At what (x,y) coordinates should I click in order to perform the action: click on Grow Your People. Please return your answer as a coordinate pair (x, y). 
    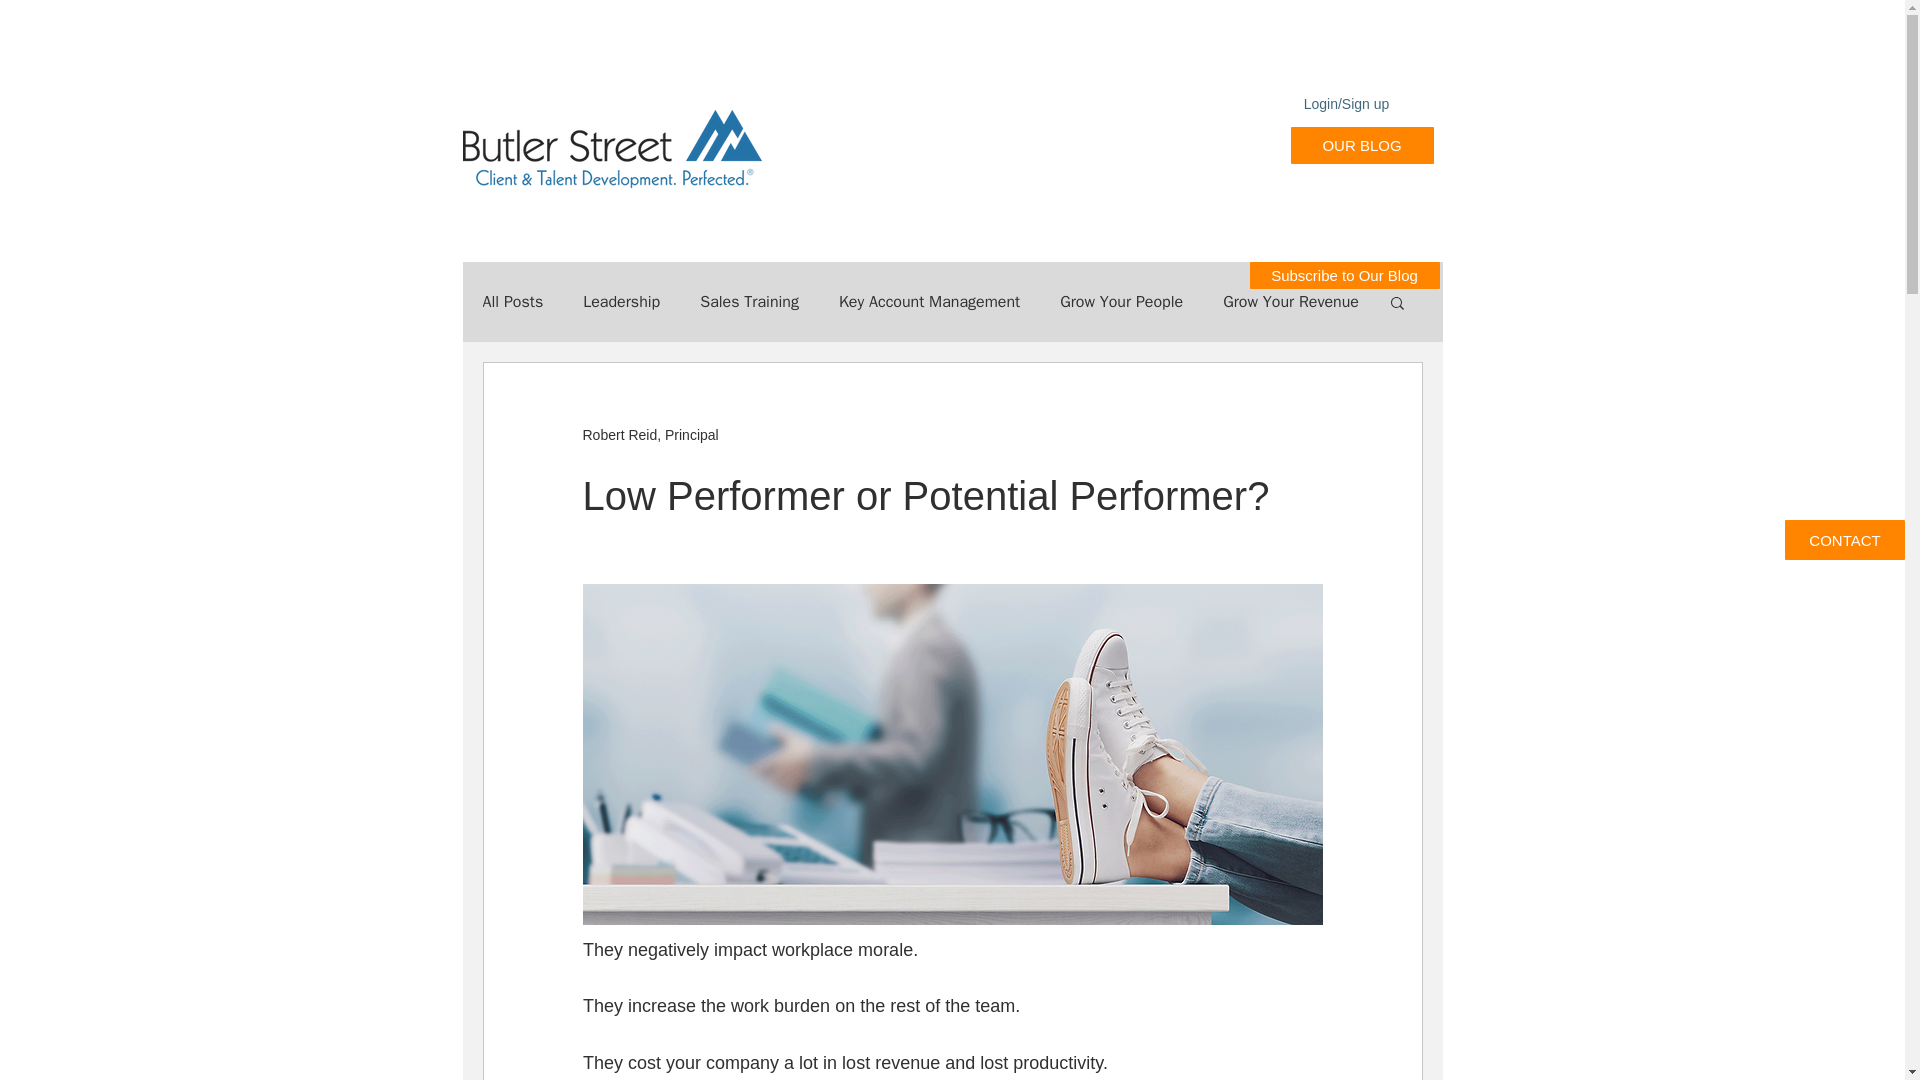
    Looking at the image, I should click on (1120, 302).